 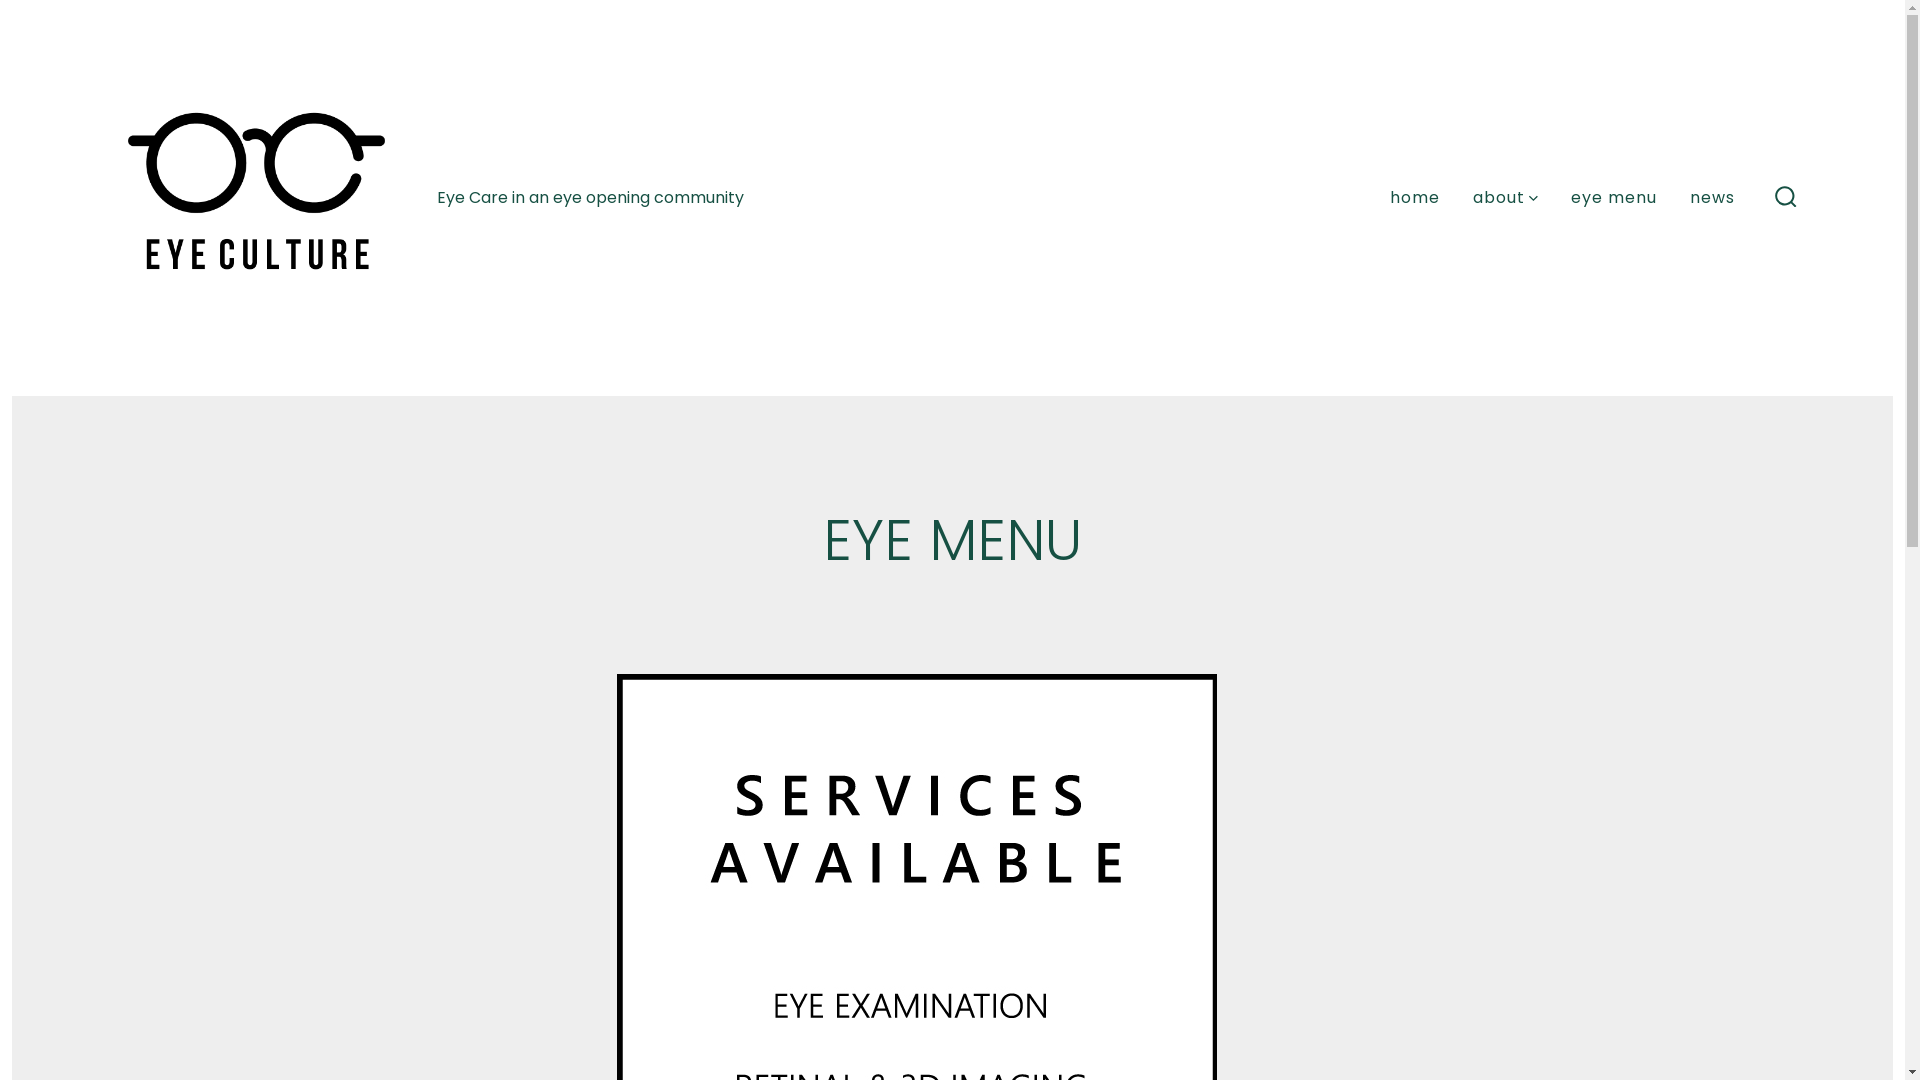 I want to click on search toggle, so click(x=1786, y=198).